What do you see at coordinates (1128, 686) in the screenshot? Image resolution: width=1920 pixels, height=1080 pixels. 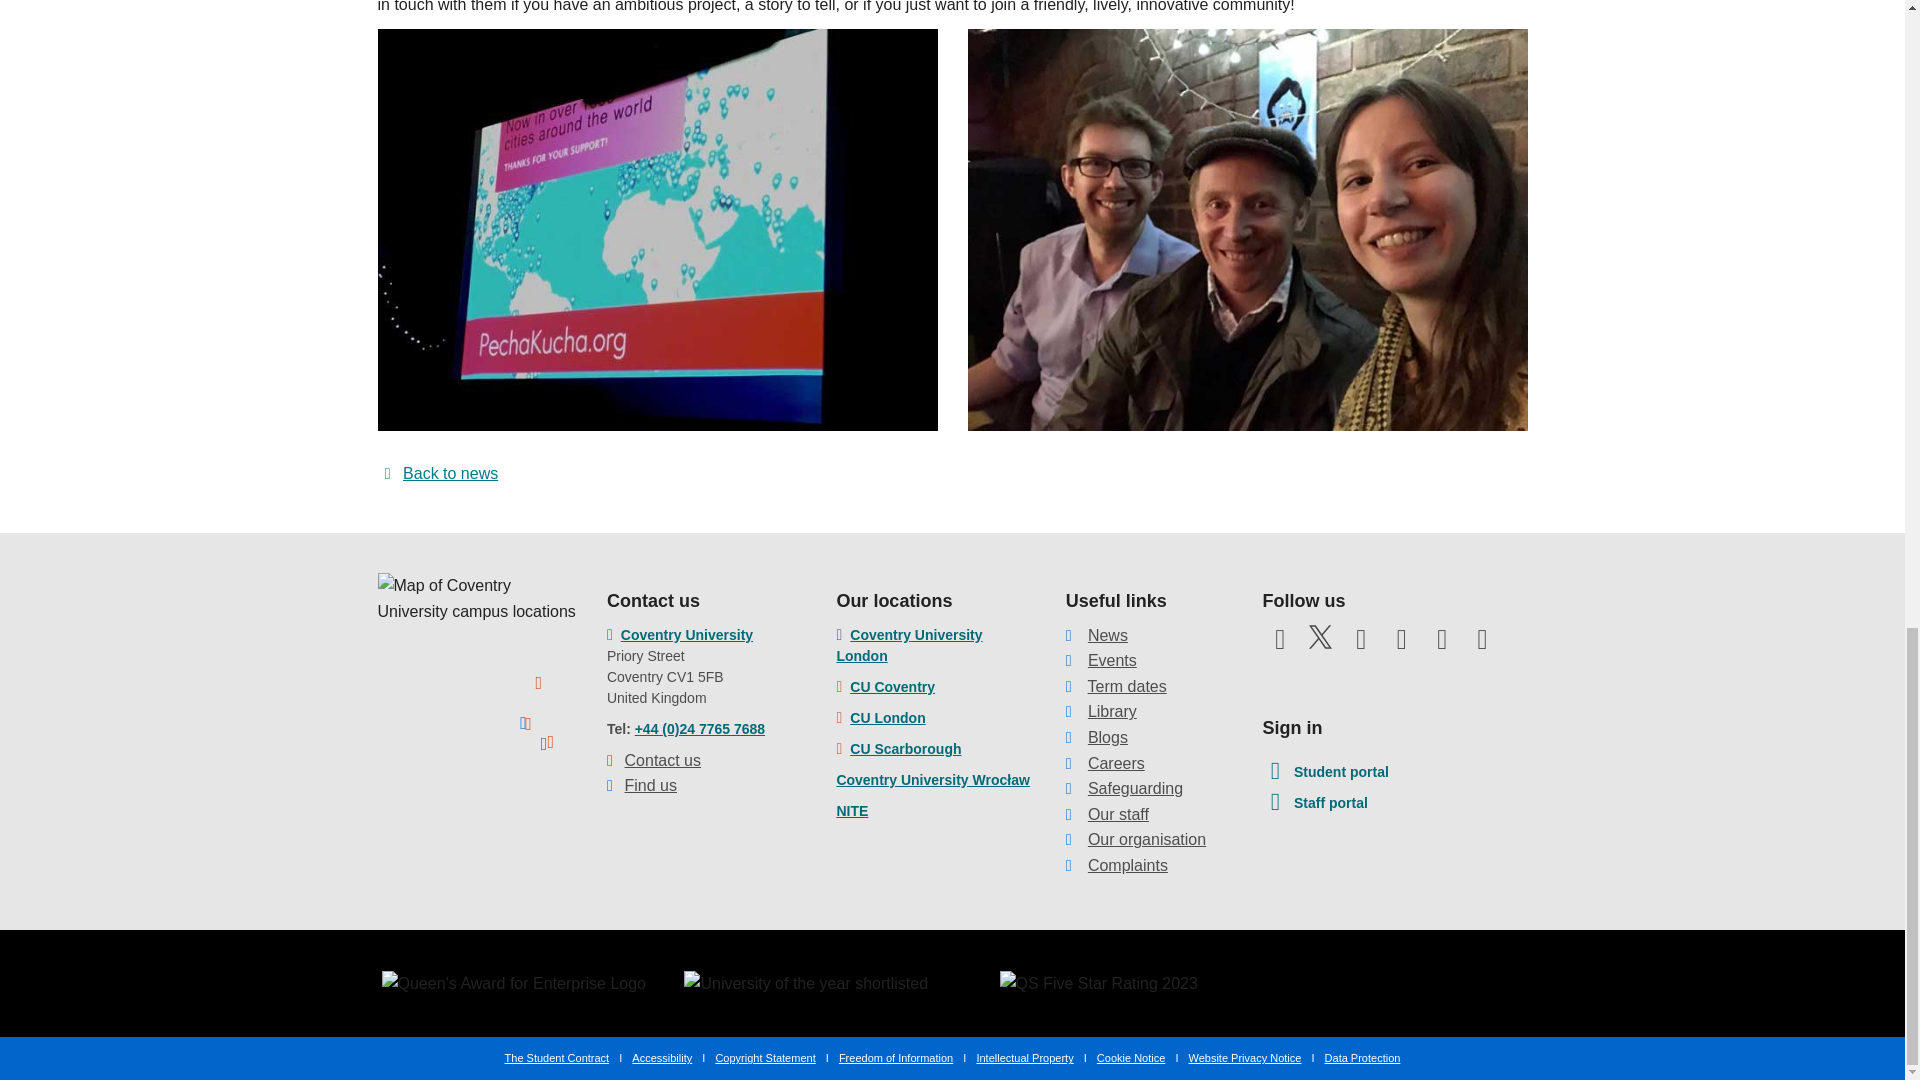 I see `Term dates` at bounding box center [1128, 686].